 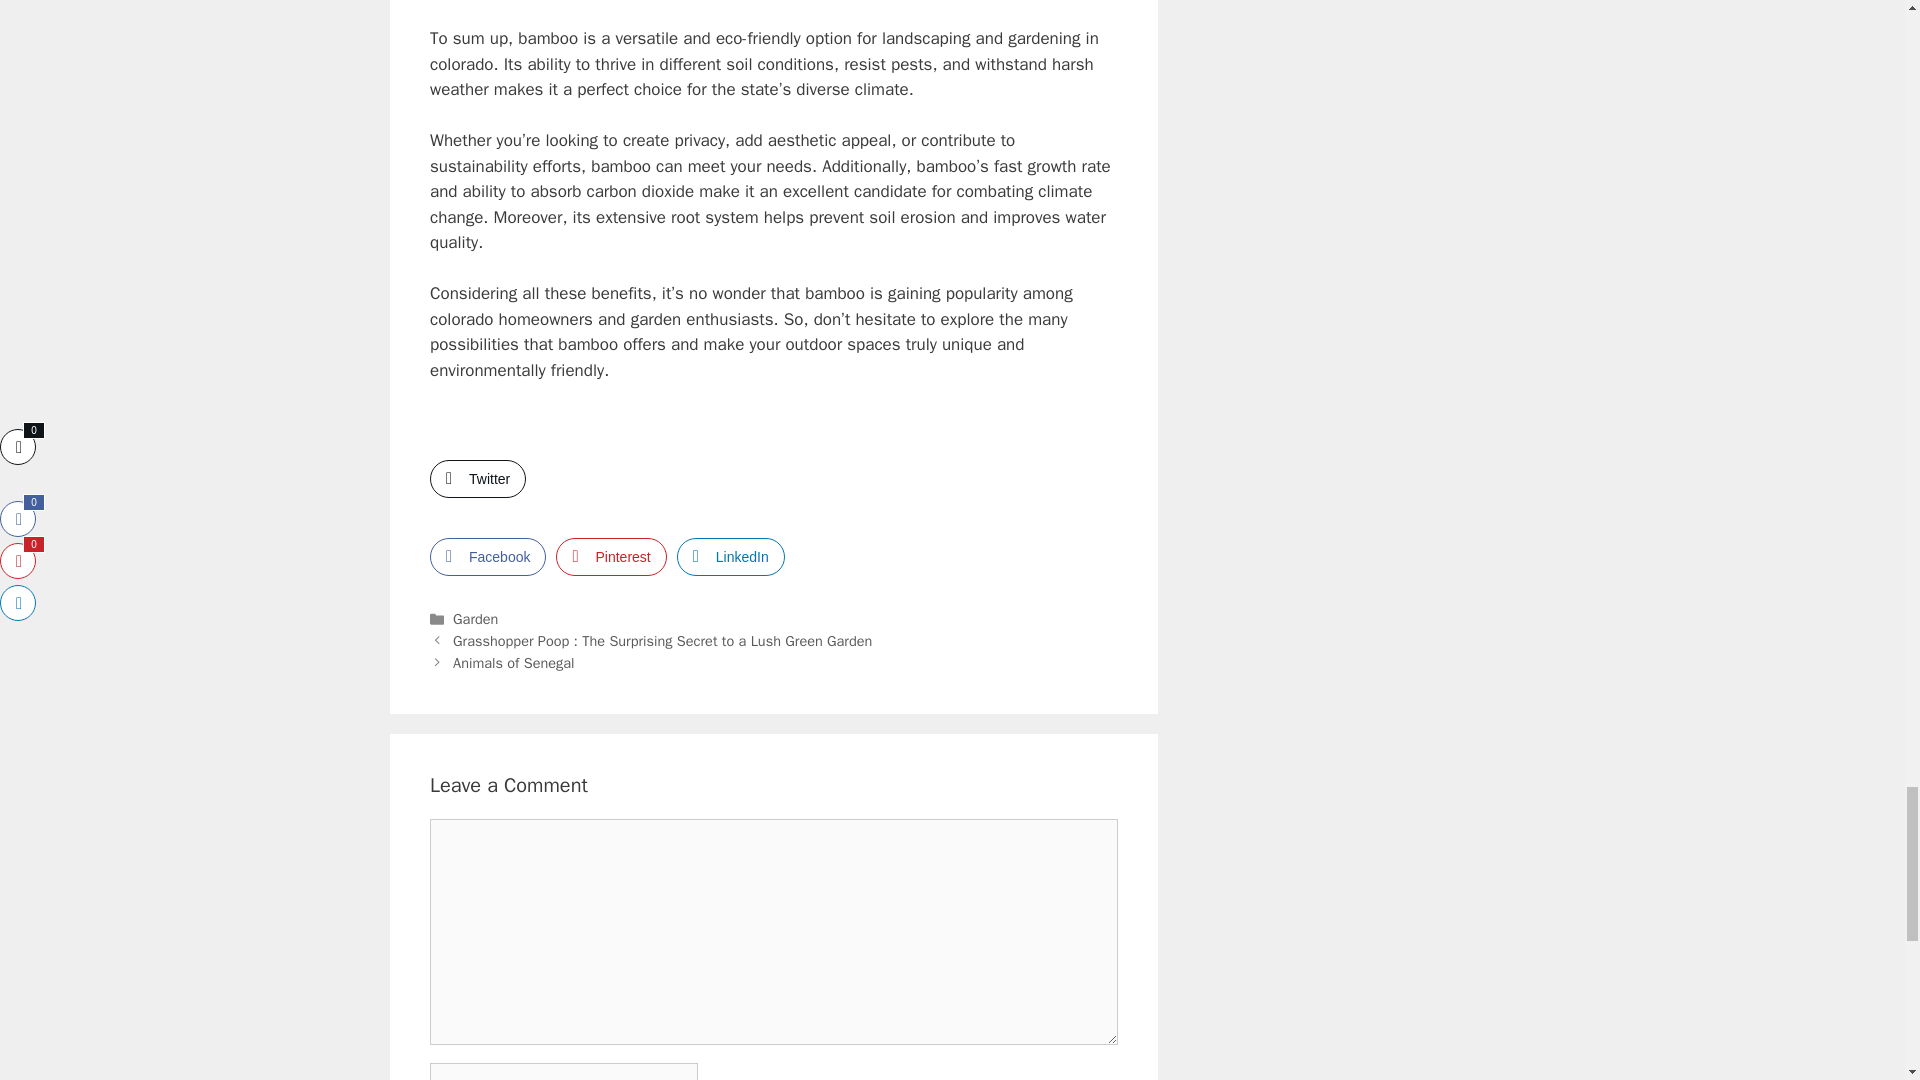 I want to click on Facebook, so click(x=488, y=556).